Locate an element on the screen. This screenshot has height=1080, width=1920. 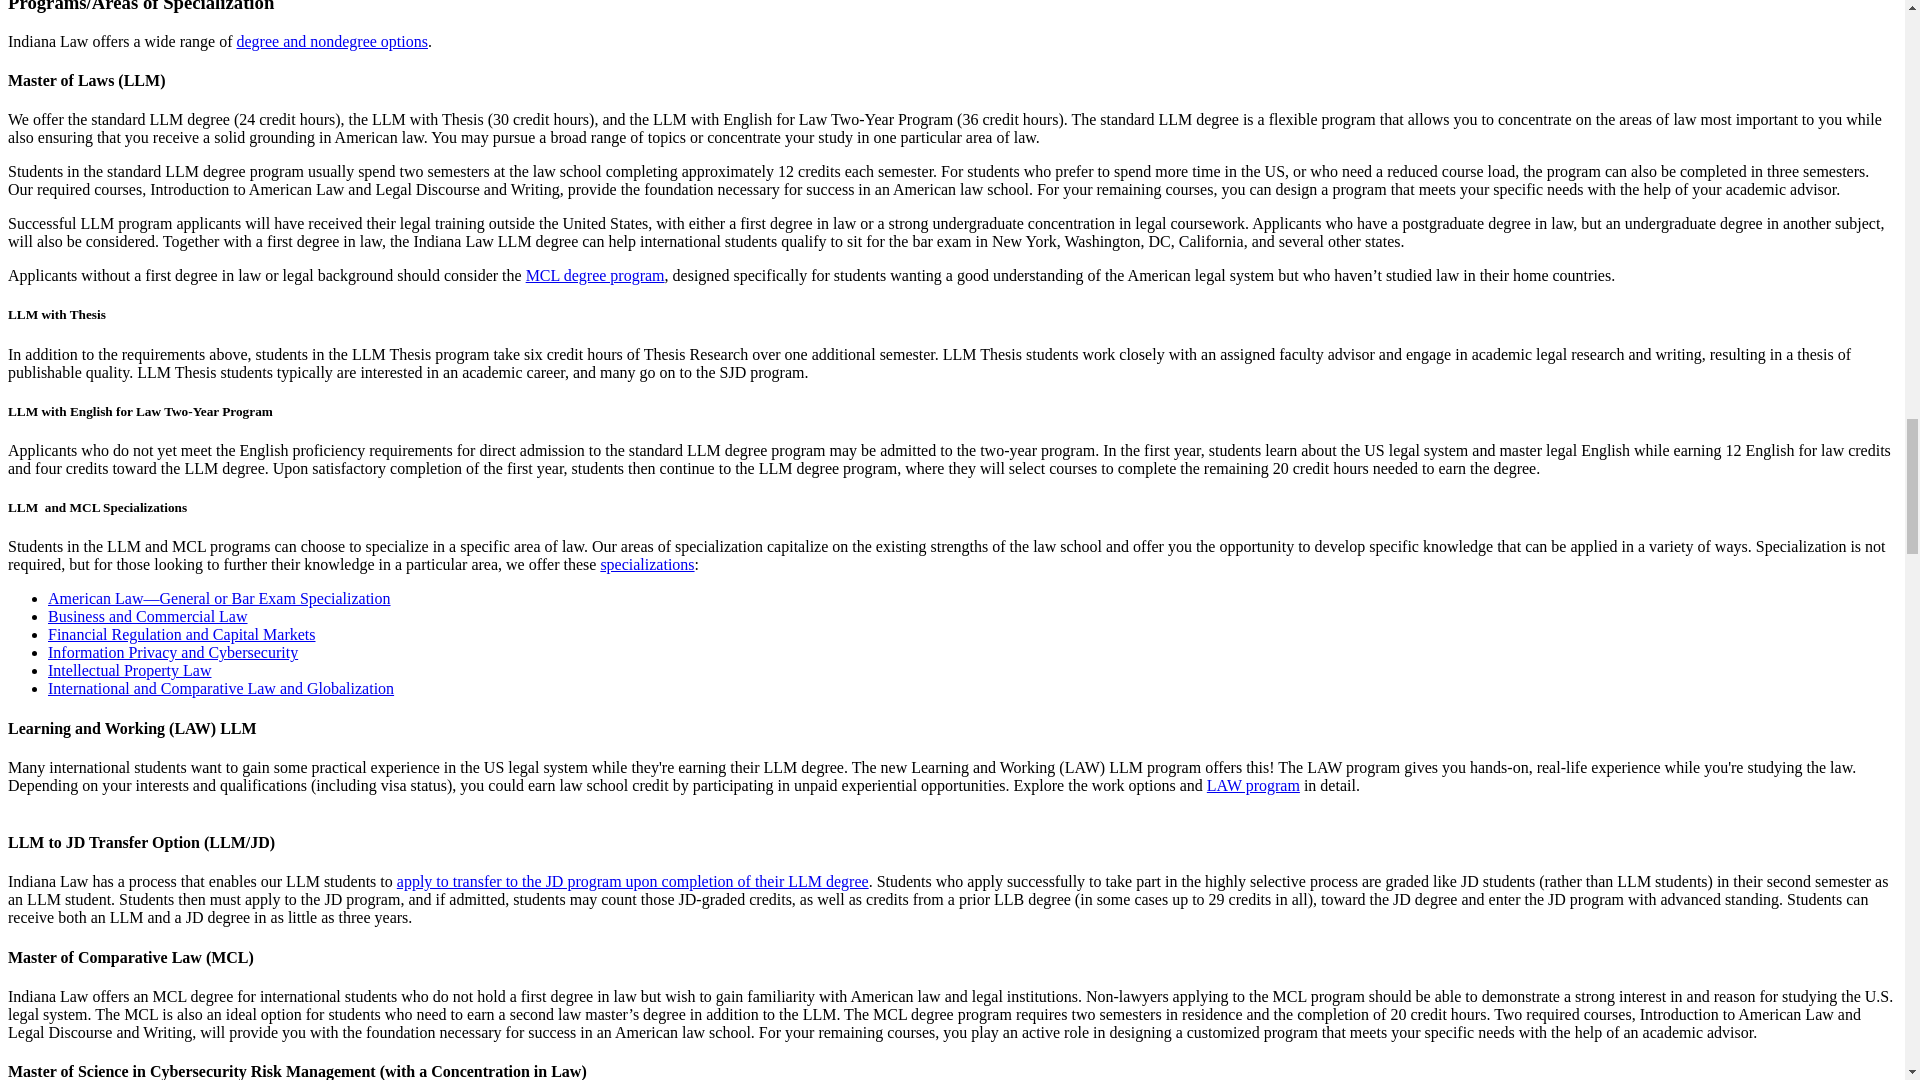
LLM specializations is located at coordinates (646, 564).